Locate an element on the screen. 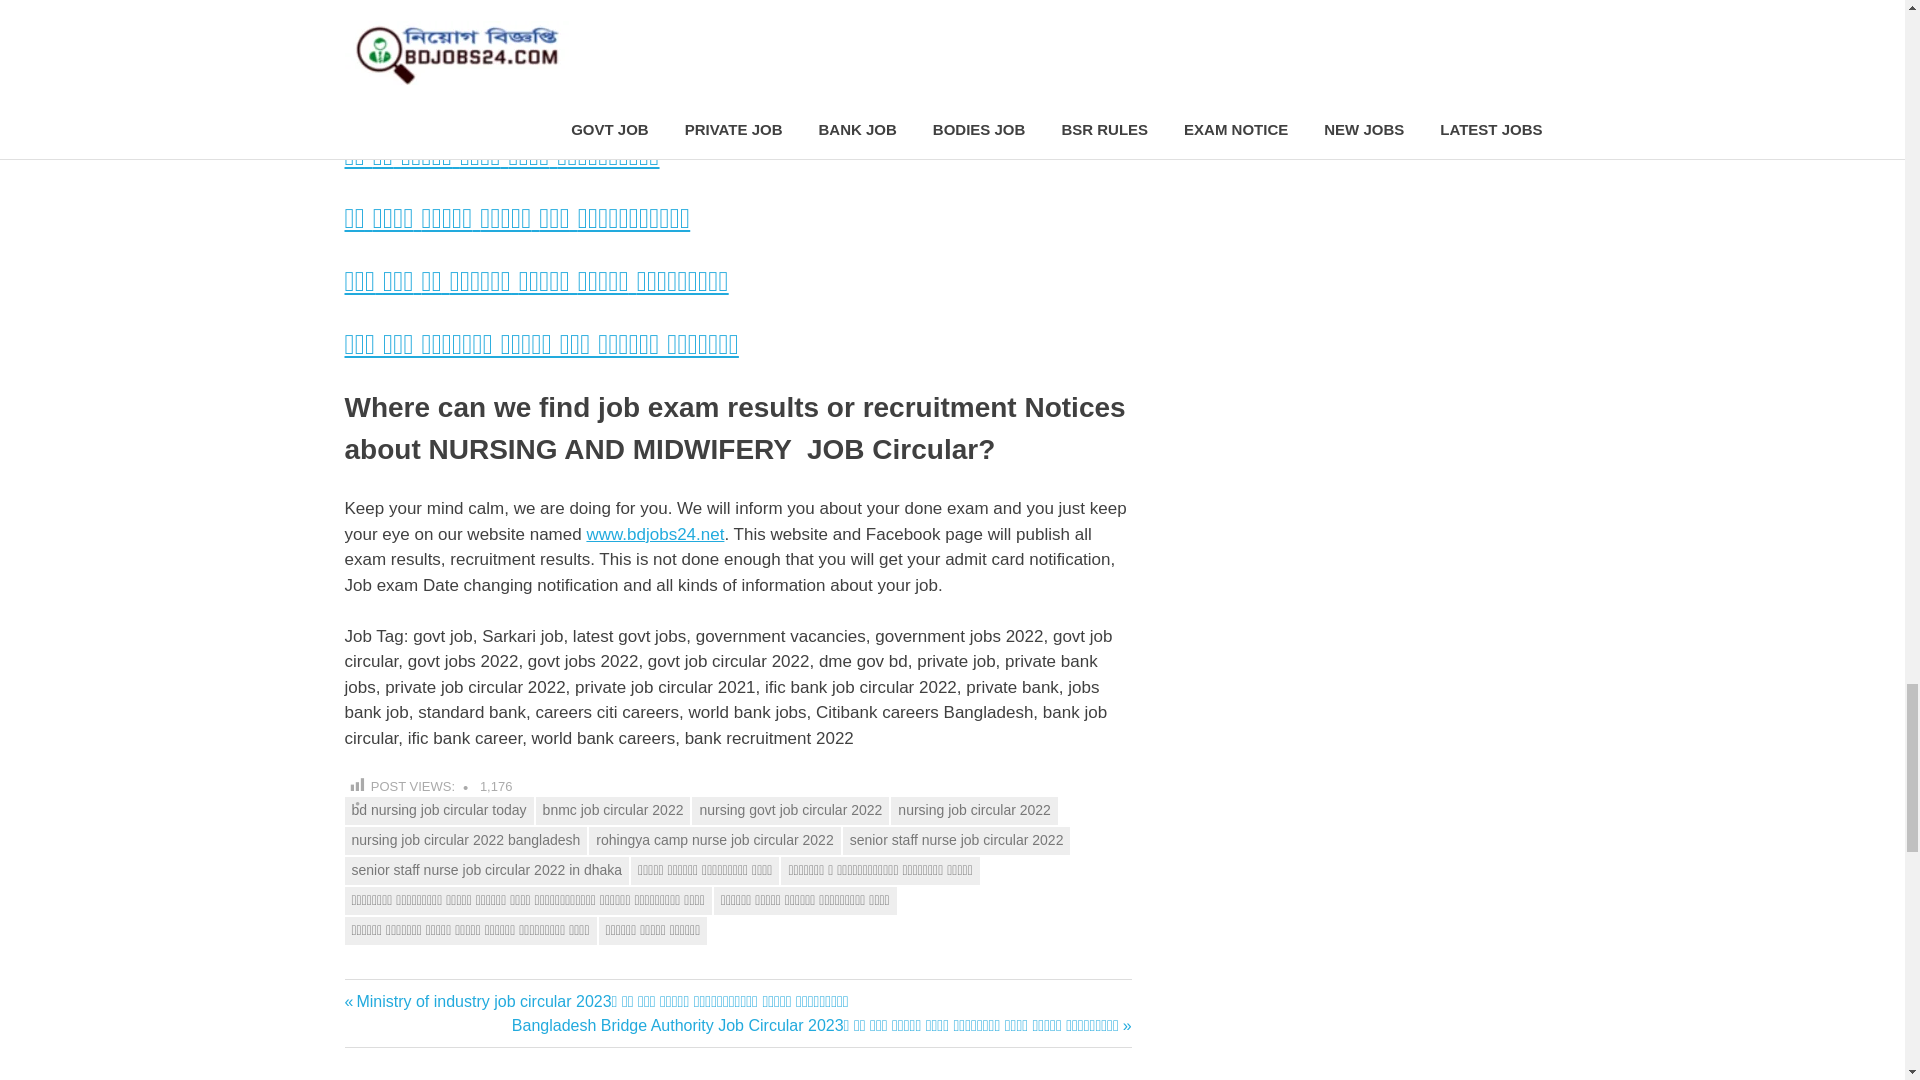  rohingya camp nurse job circular 2022 is located at coordinates (714, 841).